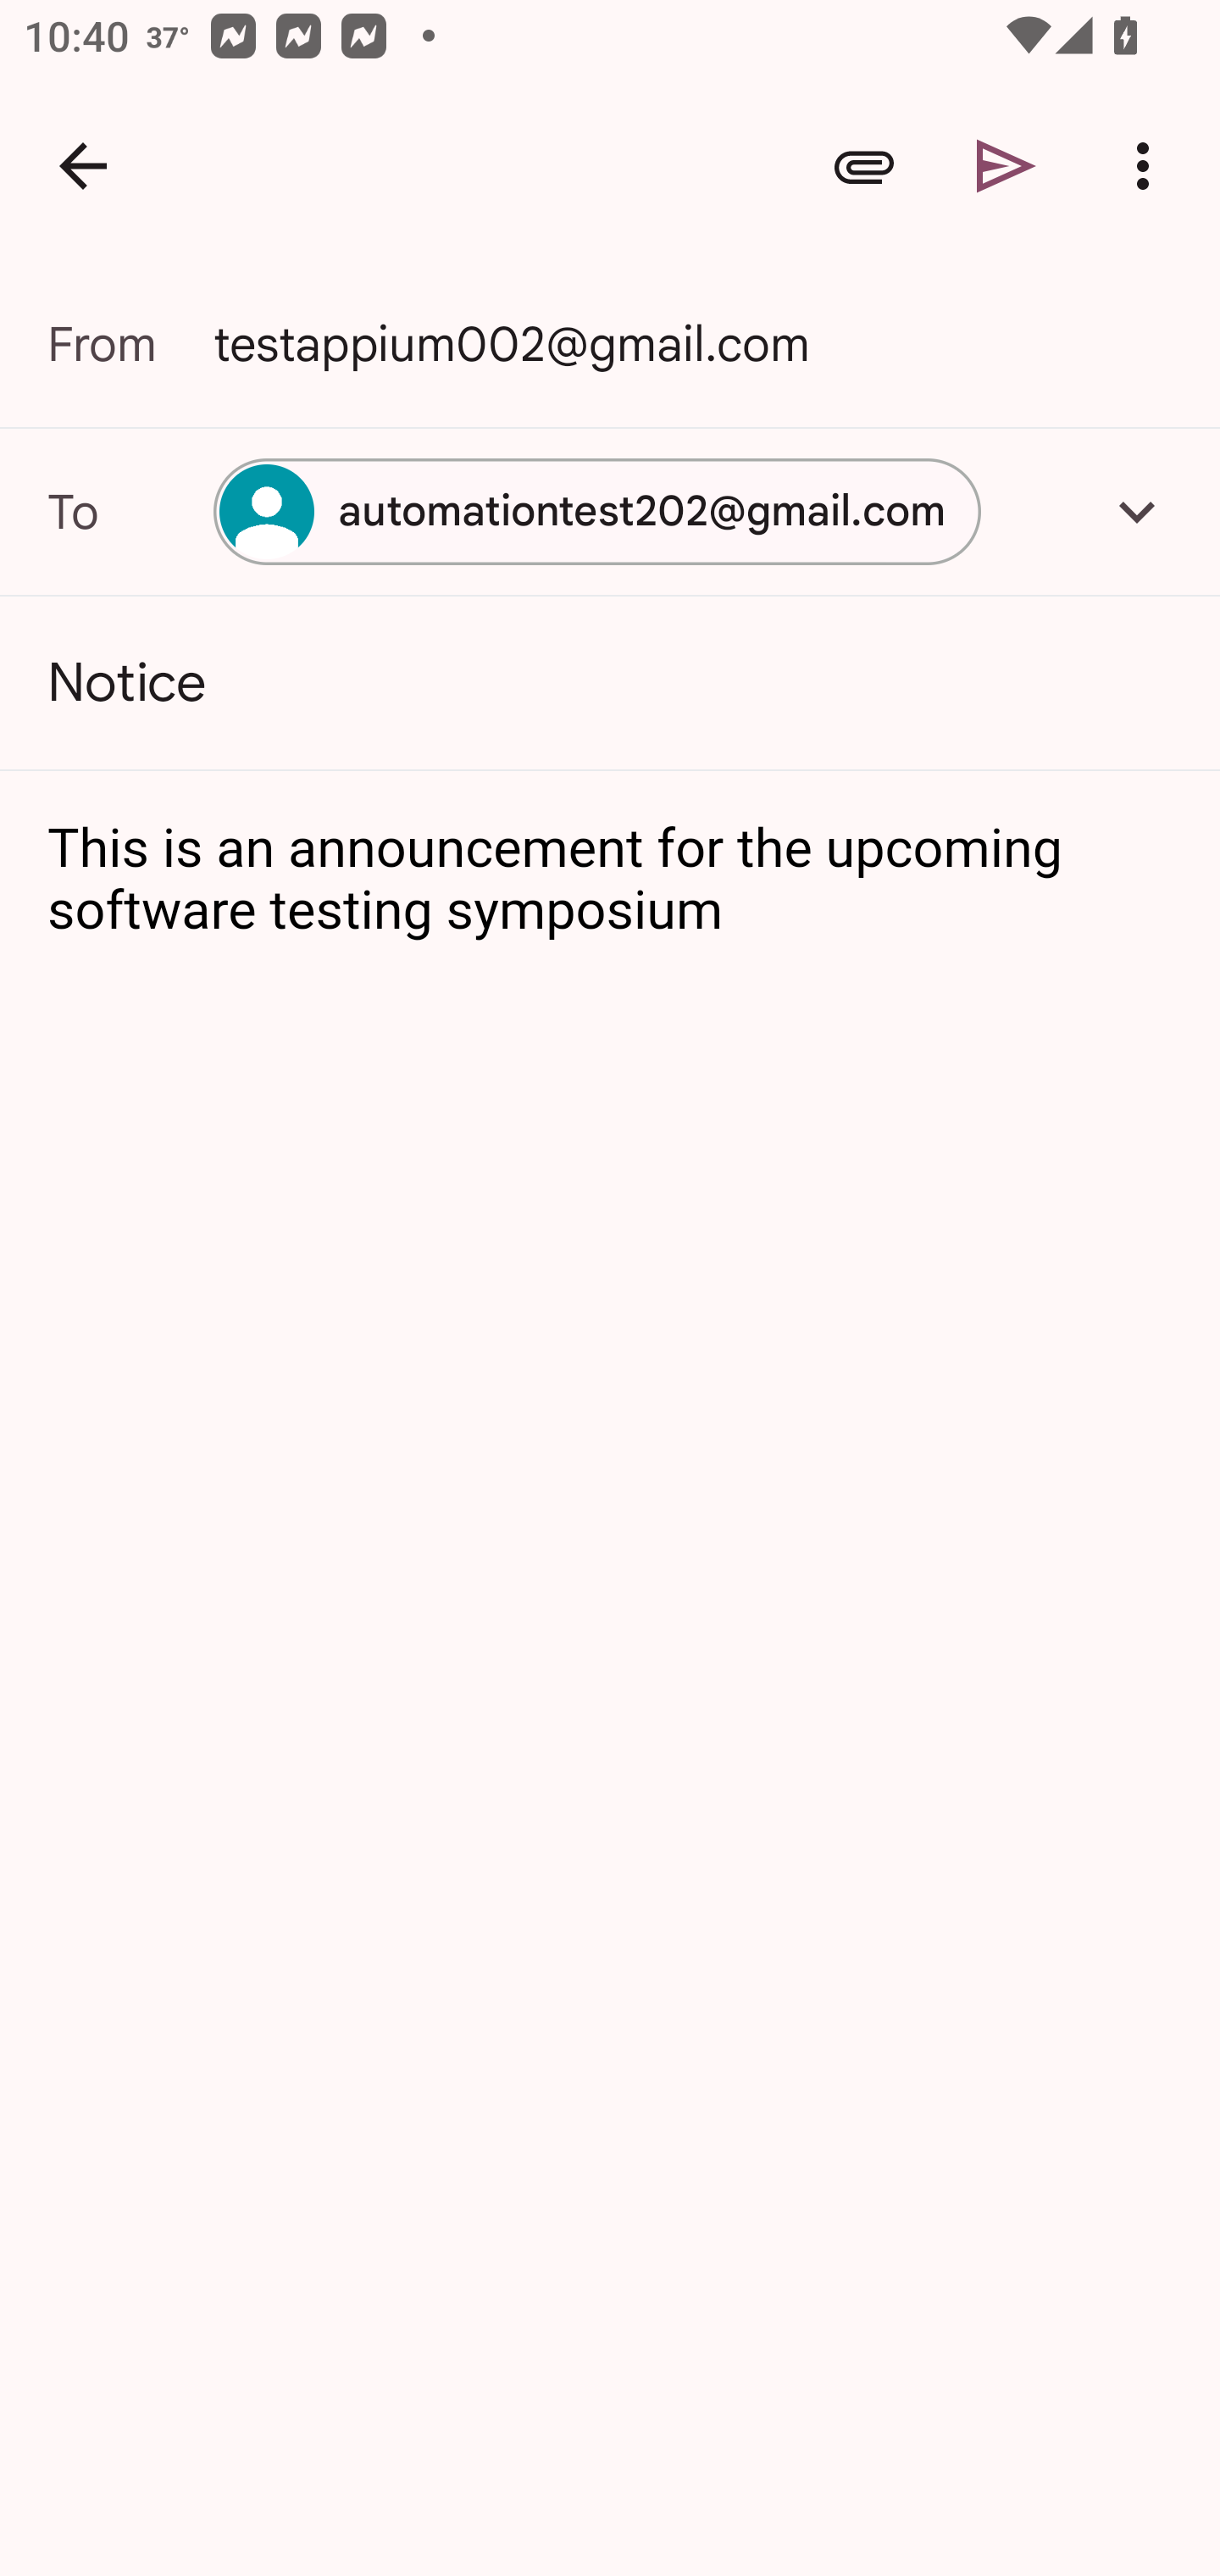  Describe the element at coordinates (1149, 166) in the screenshot. I see `More options` at that location.